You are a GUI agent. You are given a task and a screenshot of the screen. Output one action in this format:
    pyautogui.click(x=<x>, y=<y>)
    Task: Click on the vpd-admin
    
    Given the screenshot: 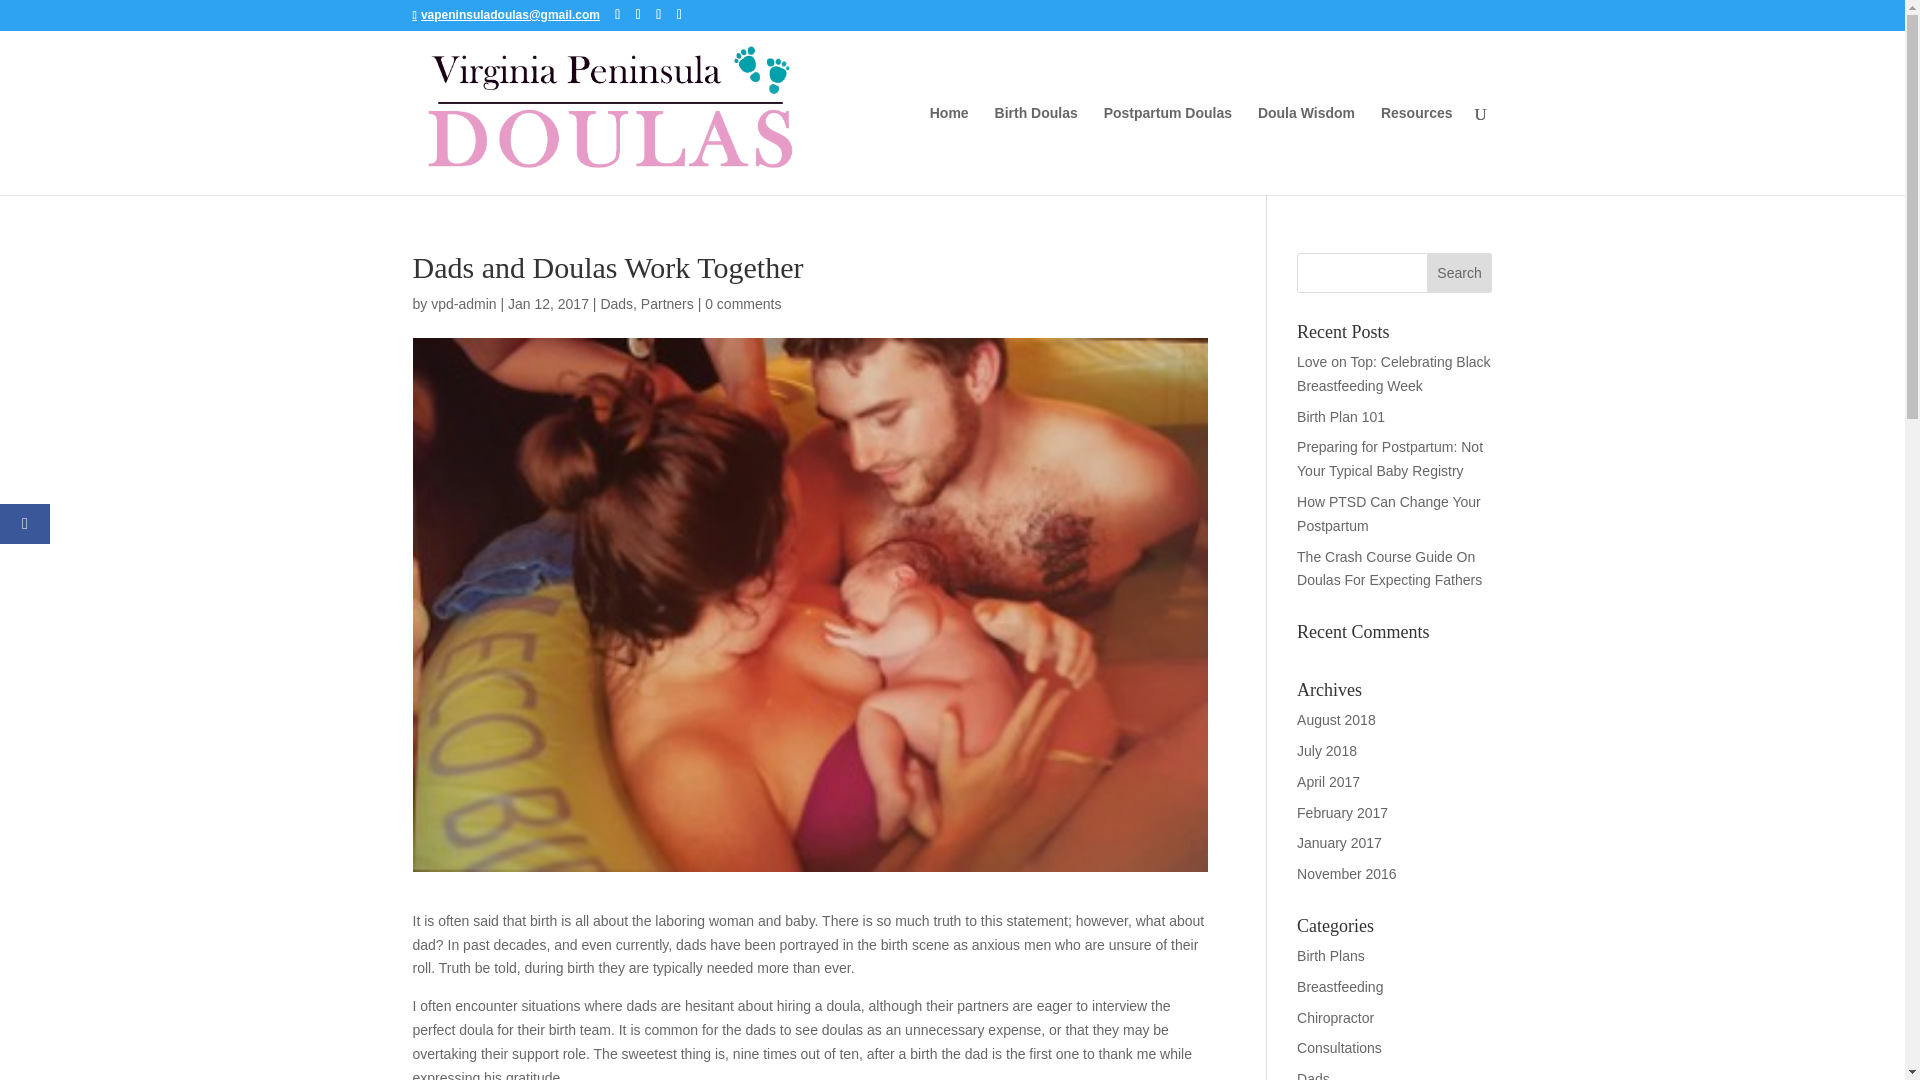 What is the action you would take?
    pyautogui.click(x=462, y=304)
    